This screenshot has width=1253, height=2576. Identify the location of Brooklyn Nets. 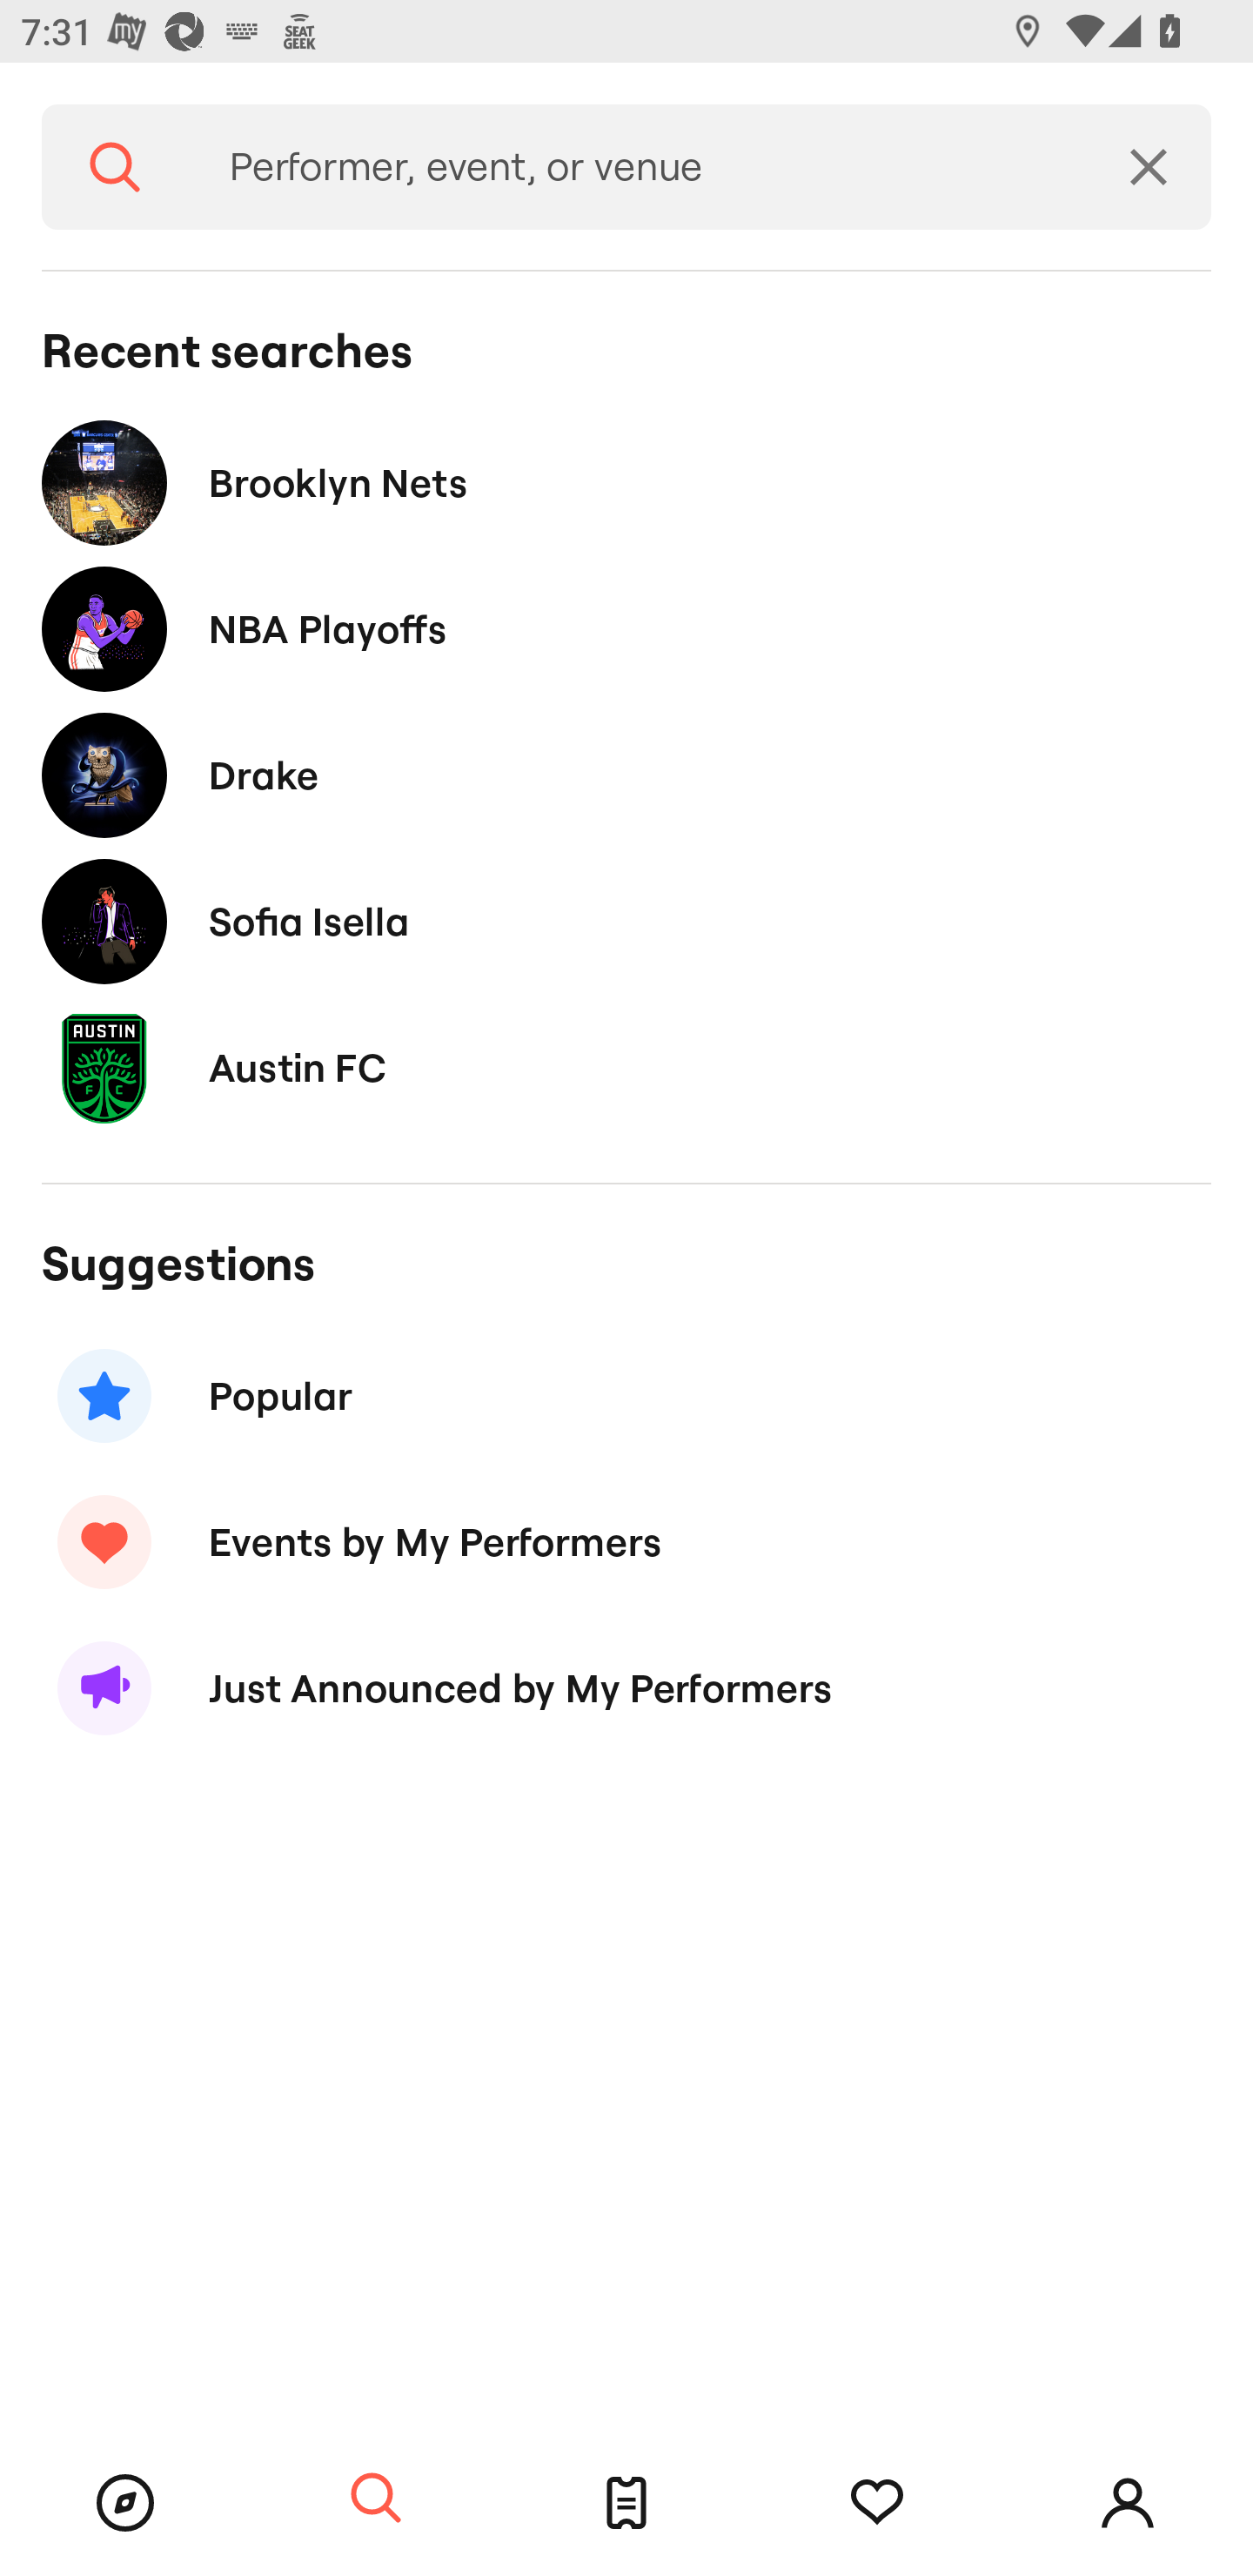
(626, 482).